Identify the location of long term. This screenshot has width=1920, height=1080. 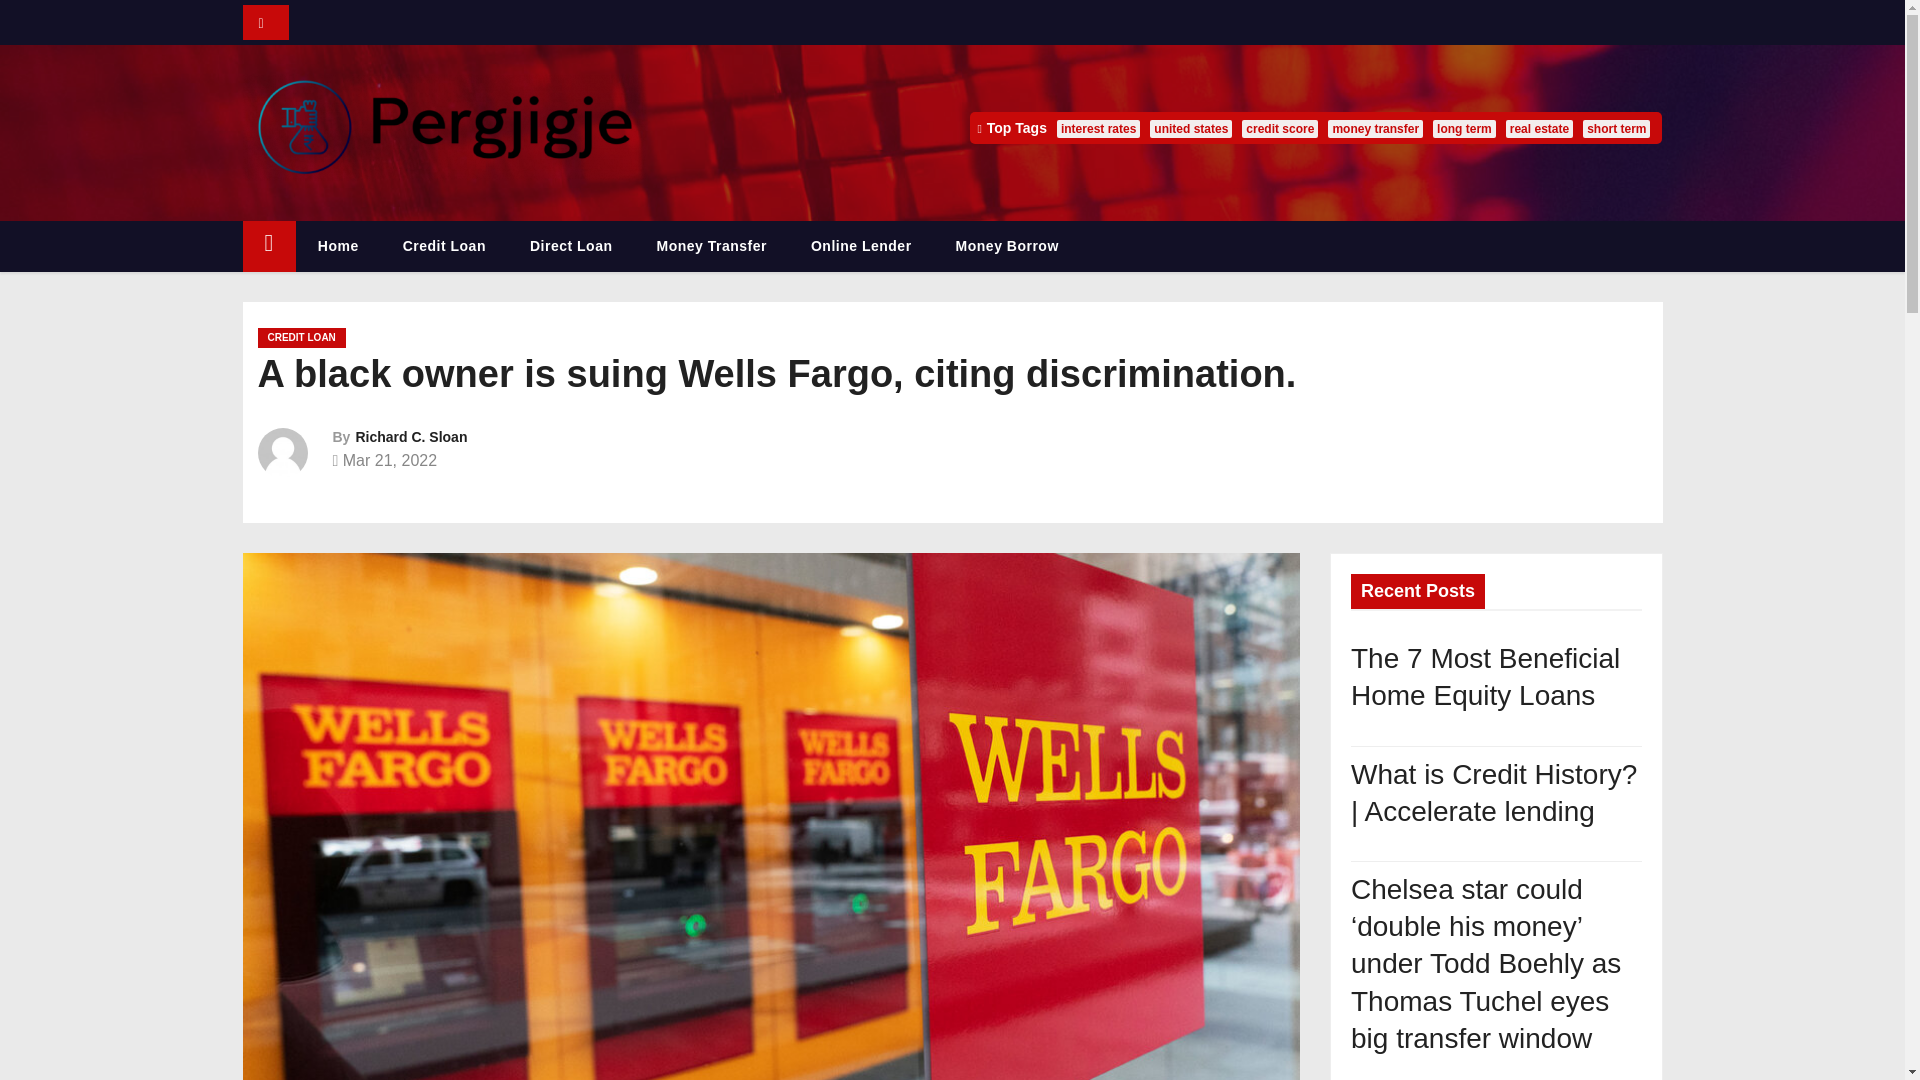
(1464, 128).